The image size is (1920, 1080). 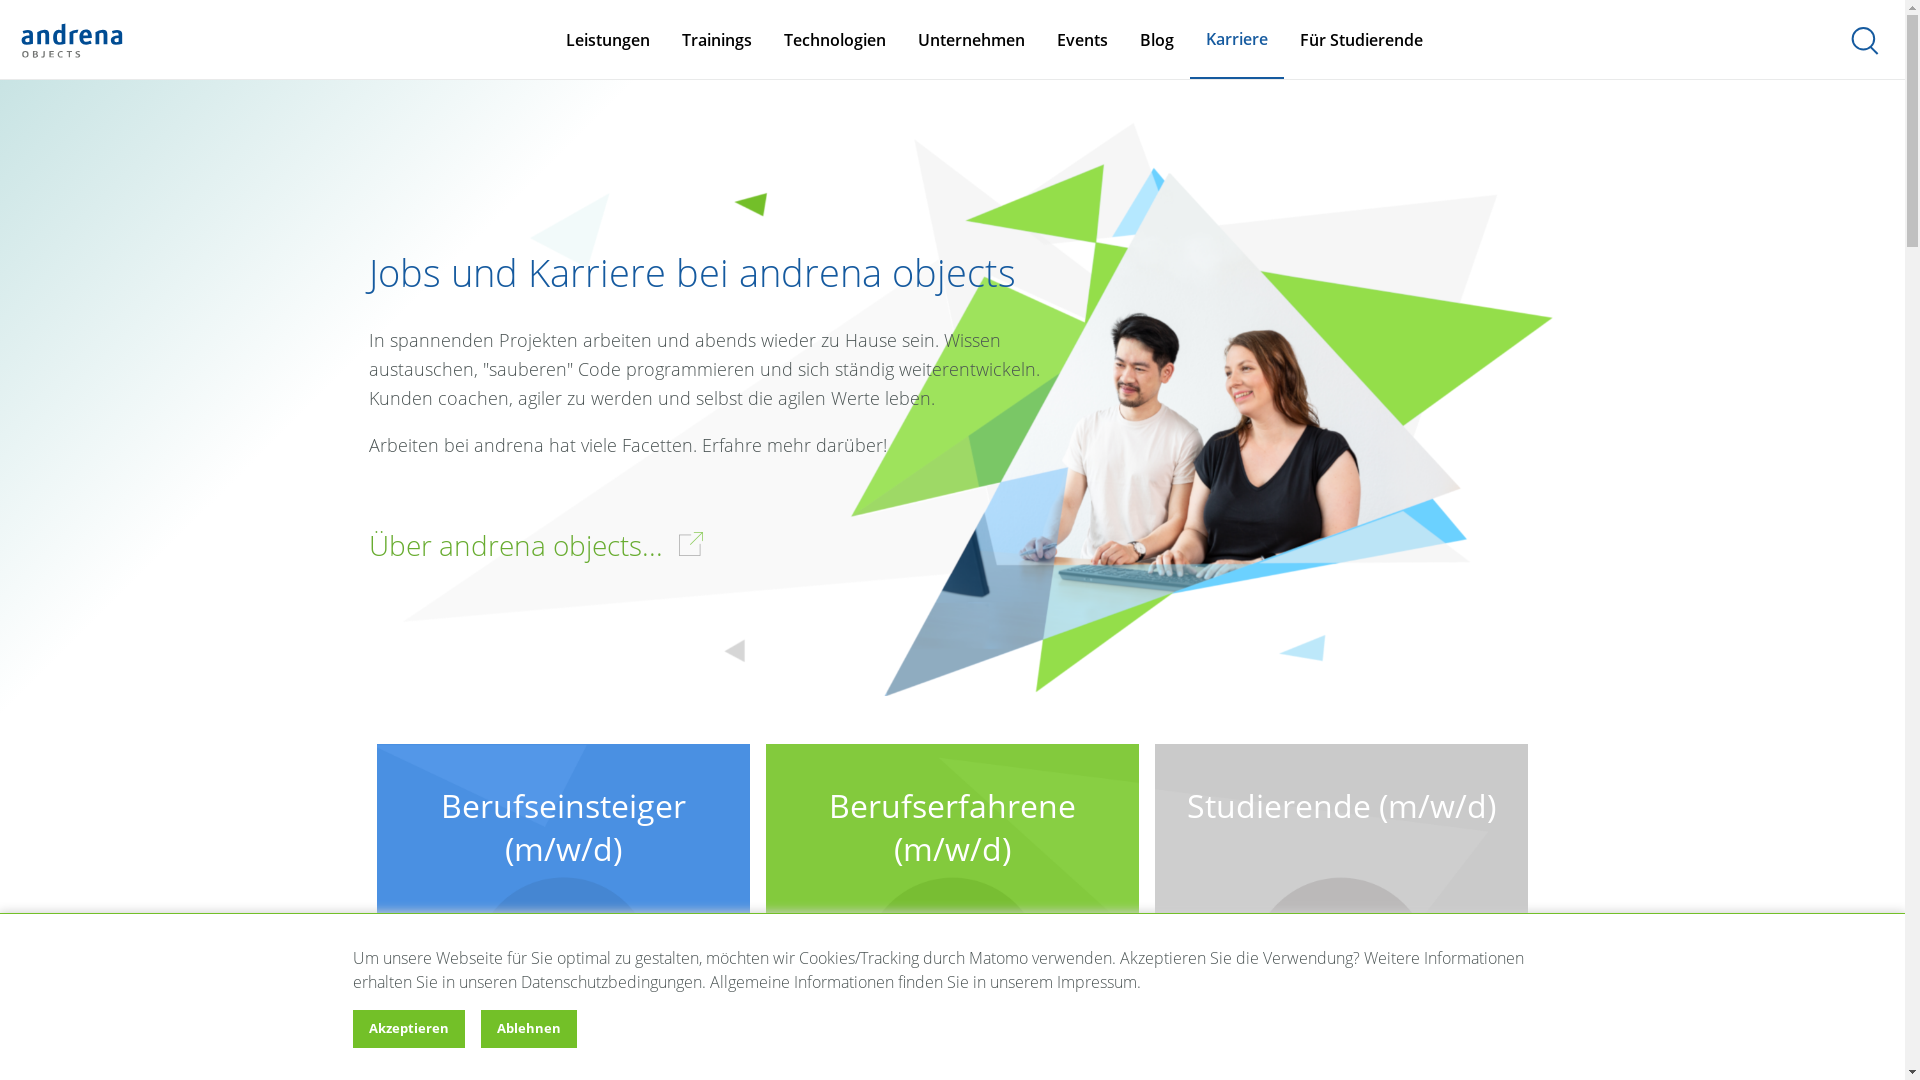 I want to click on Blog, so click(x=1157, y=40).